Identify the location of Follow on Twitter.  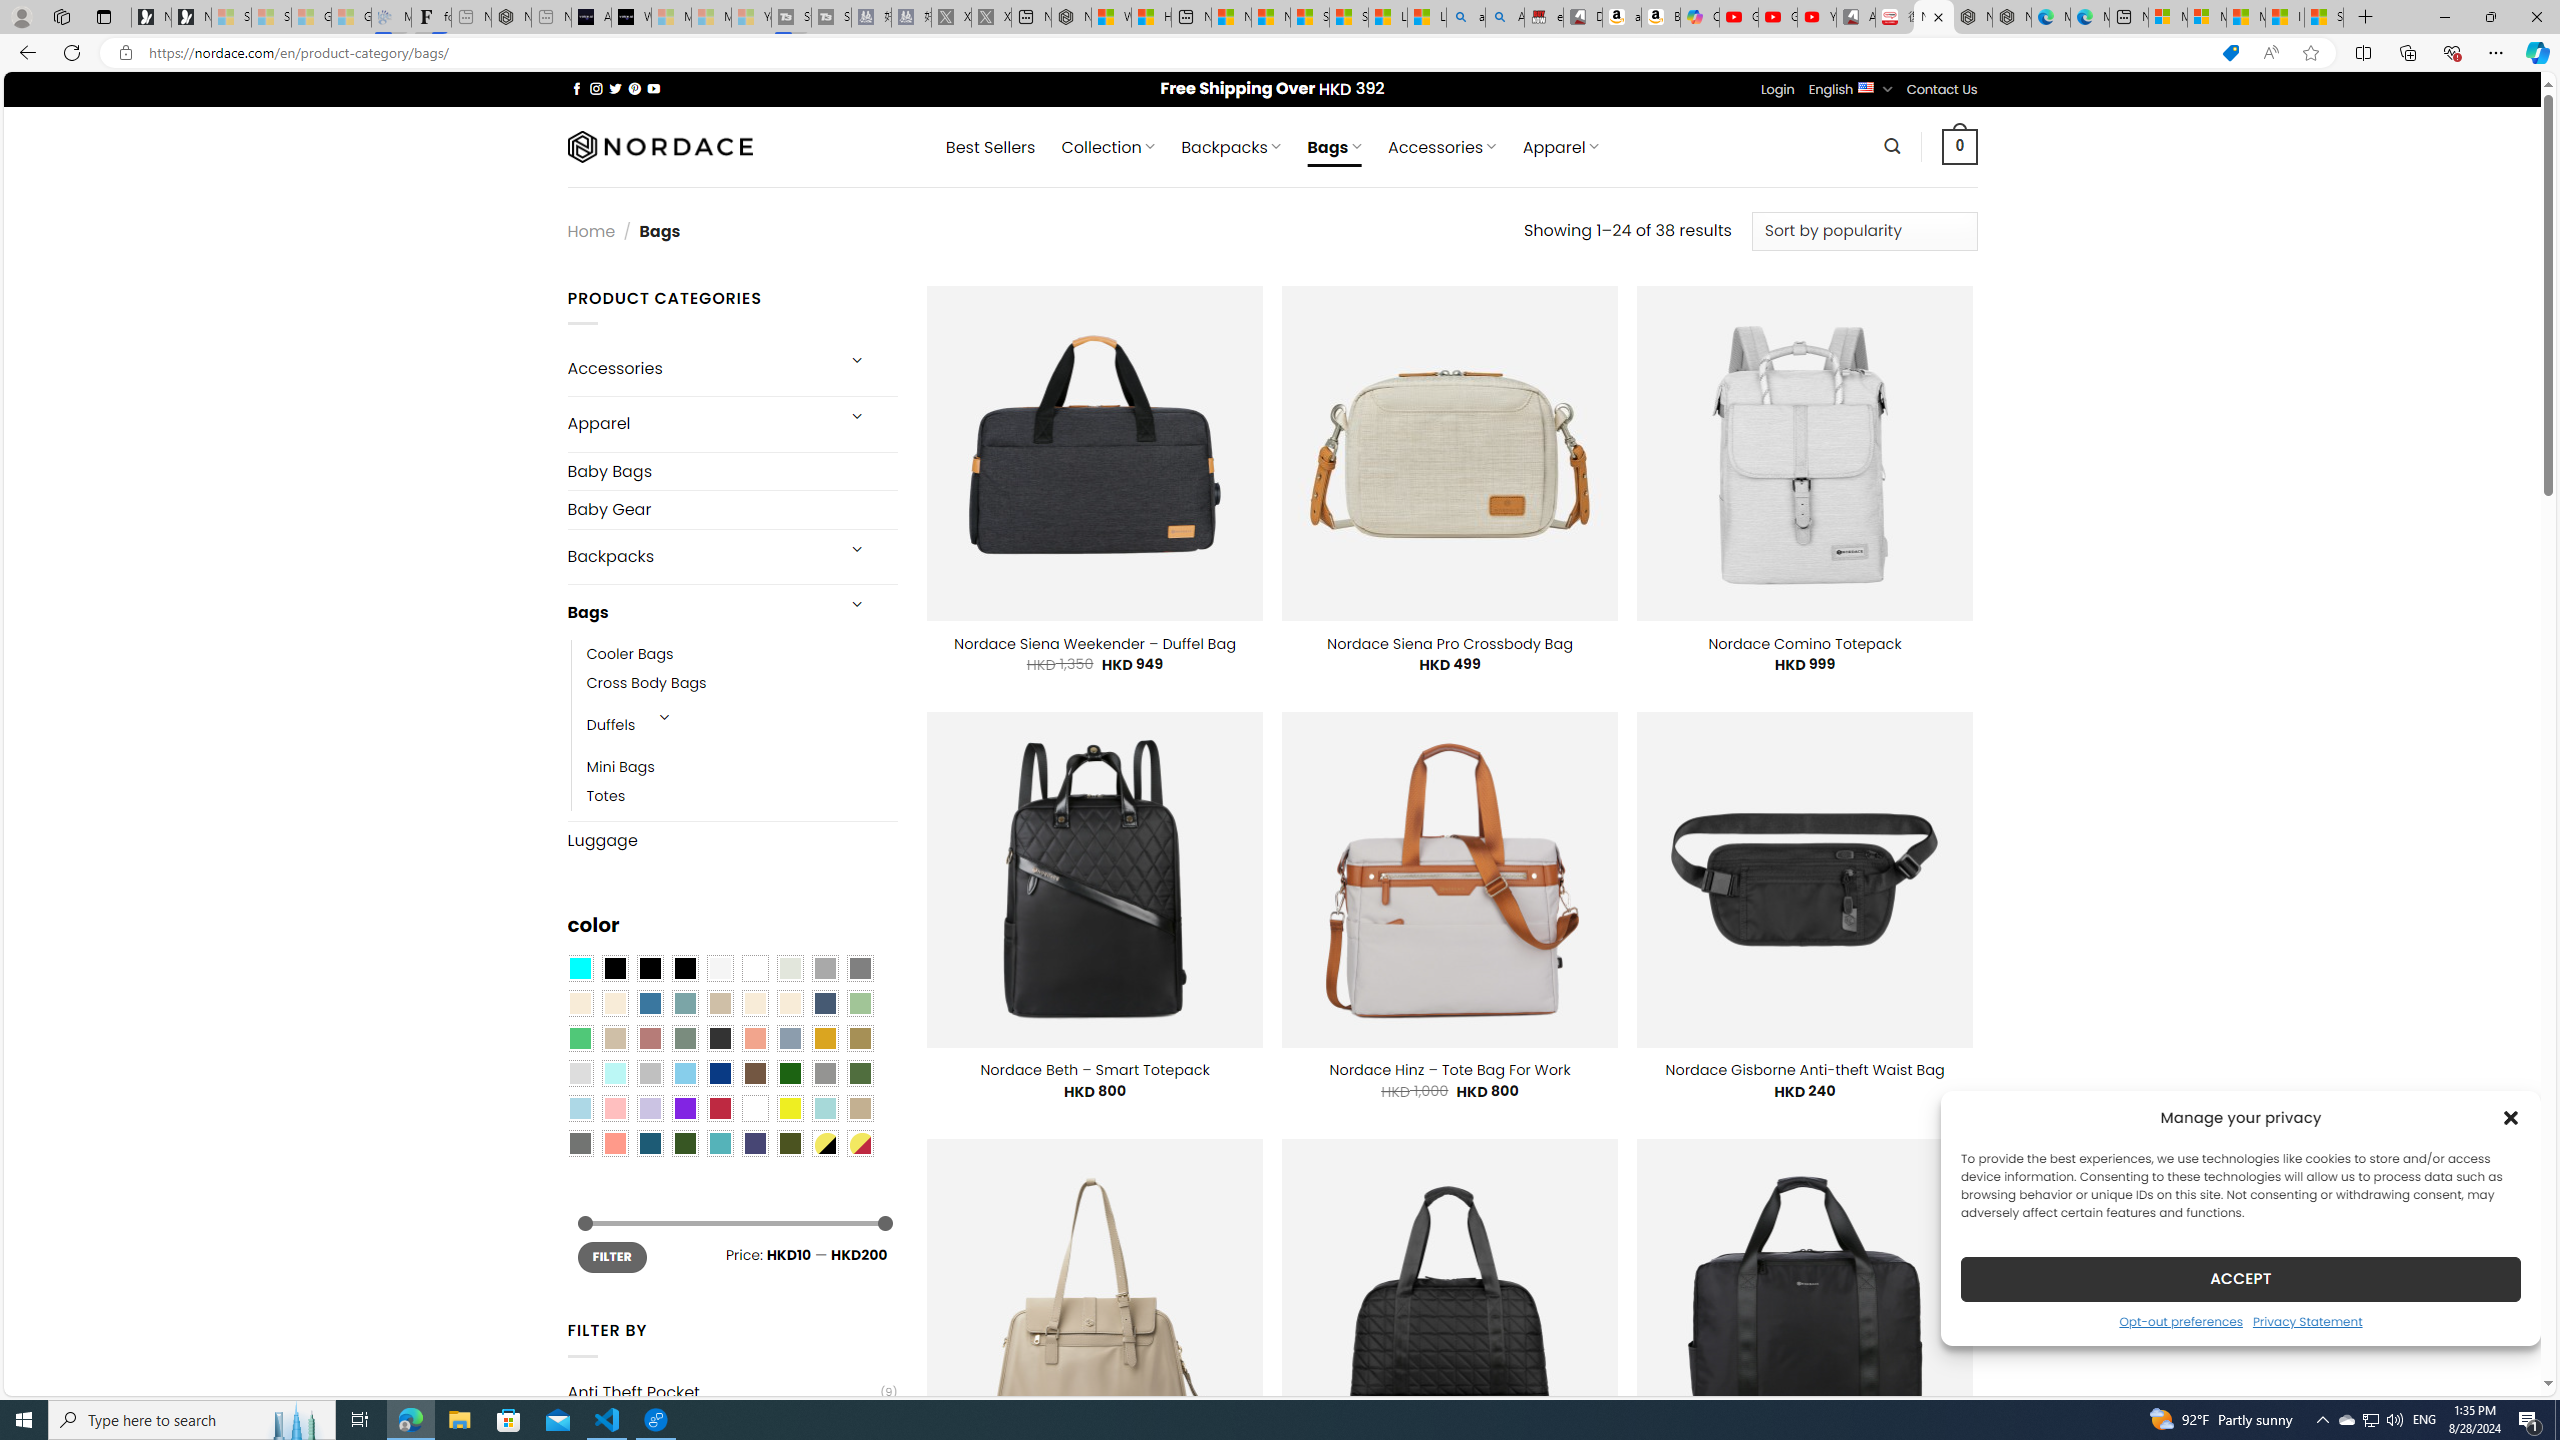
(616, 88).